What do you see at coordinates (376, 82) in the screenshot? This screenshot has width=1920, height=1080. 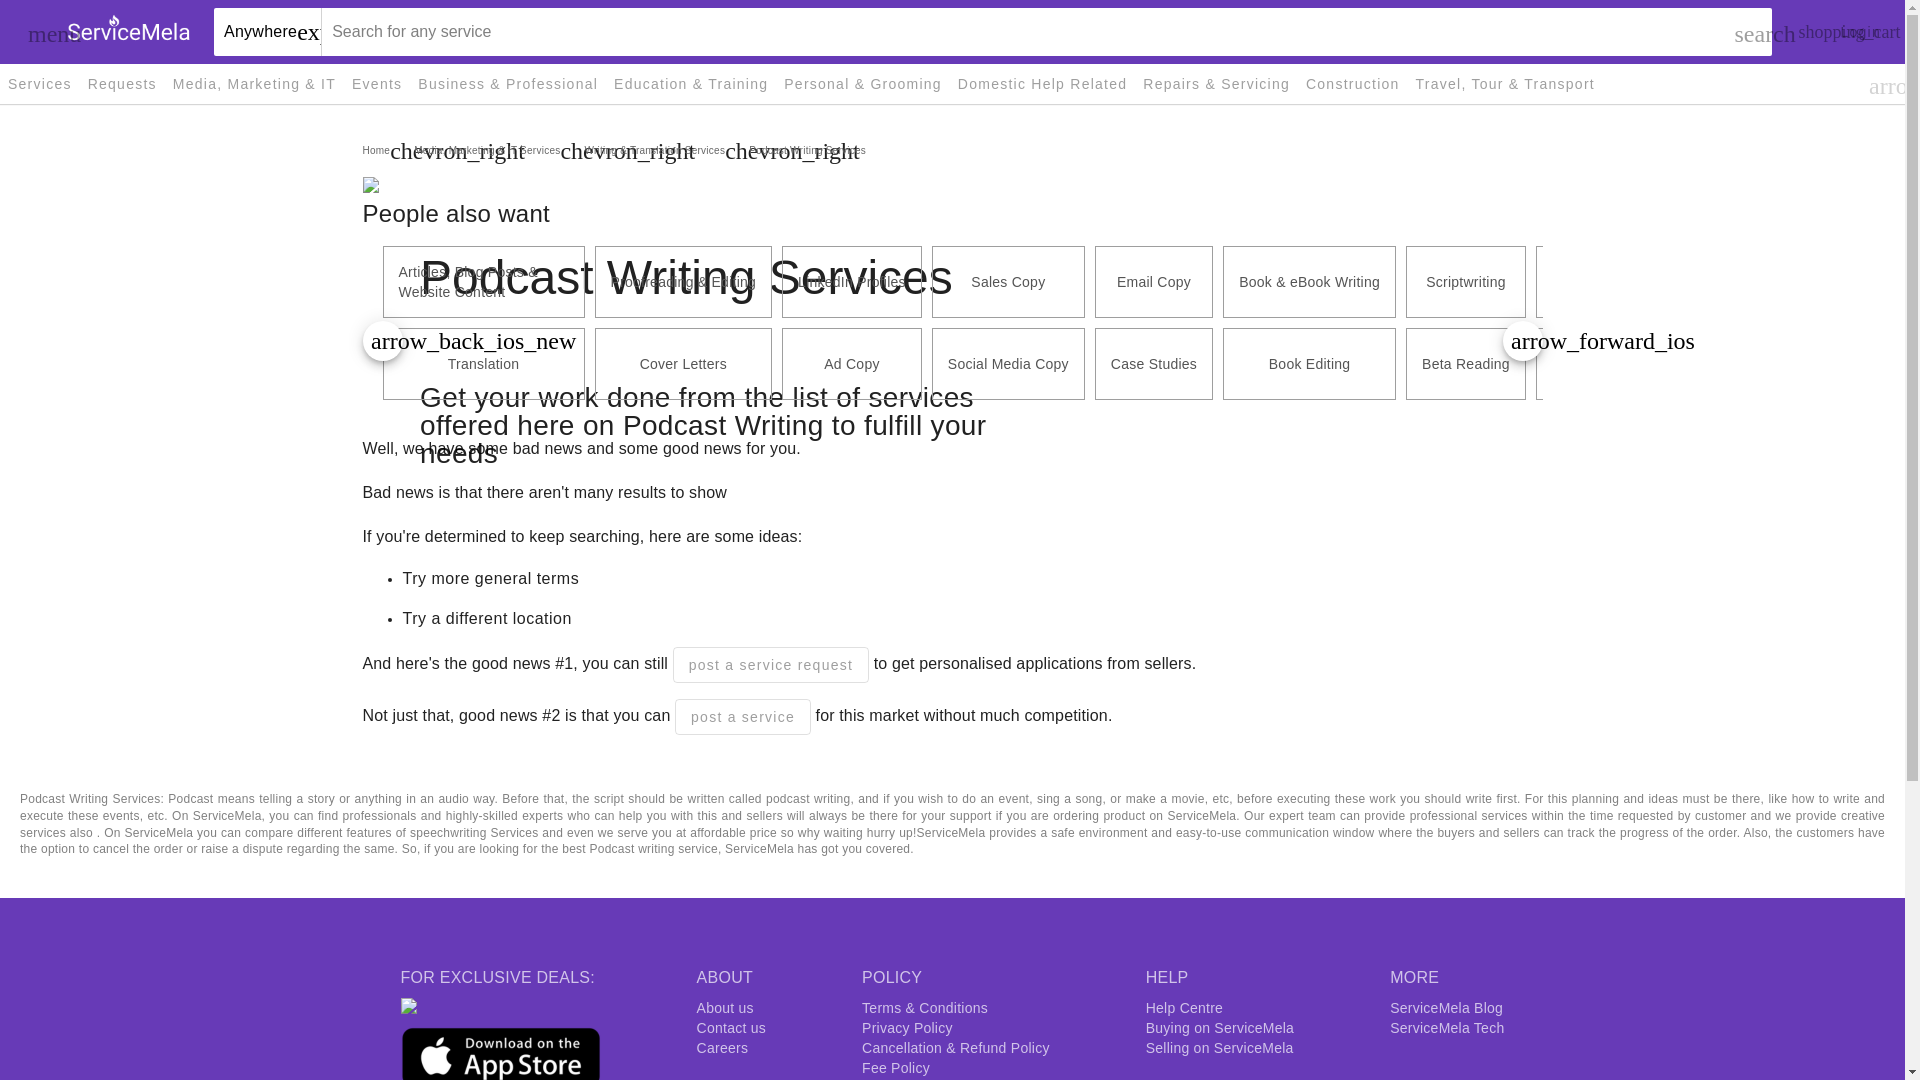 I see `Events` at bounding box center [376, 82].